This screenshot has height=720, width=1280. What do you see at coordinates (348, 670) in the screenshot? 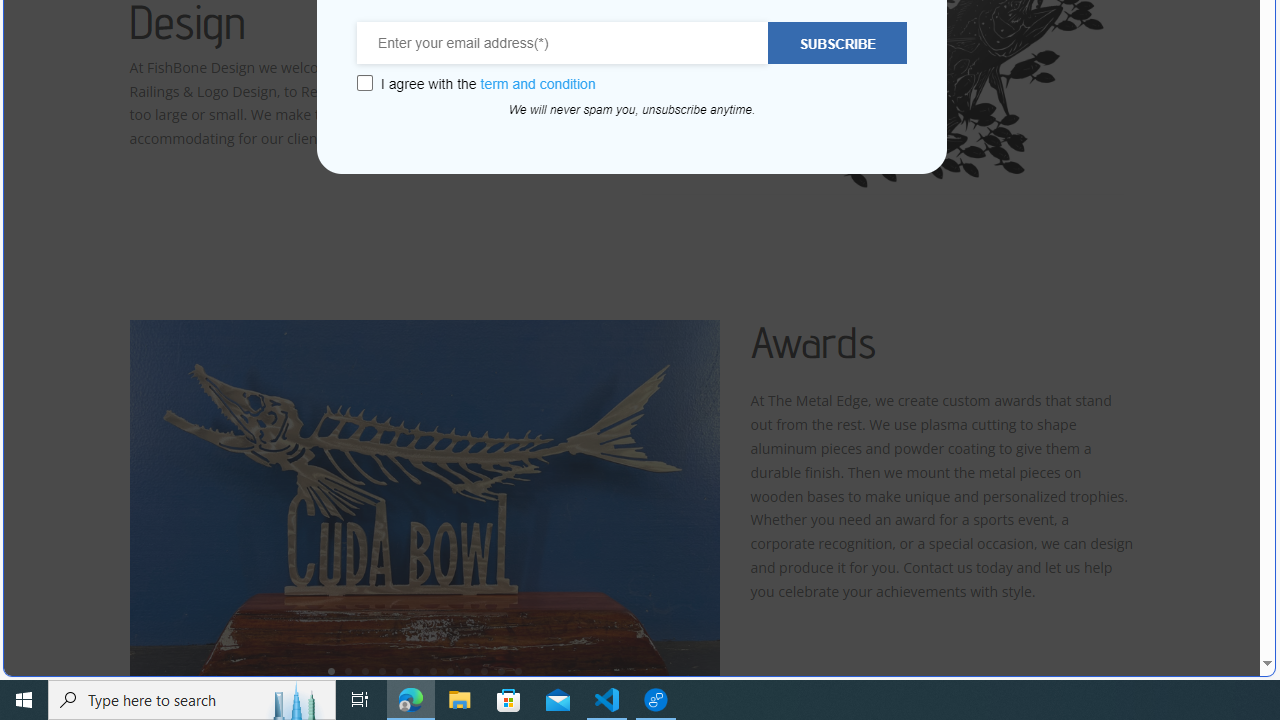
I see `2` at bounding box center [348, 670].